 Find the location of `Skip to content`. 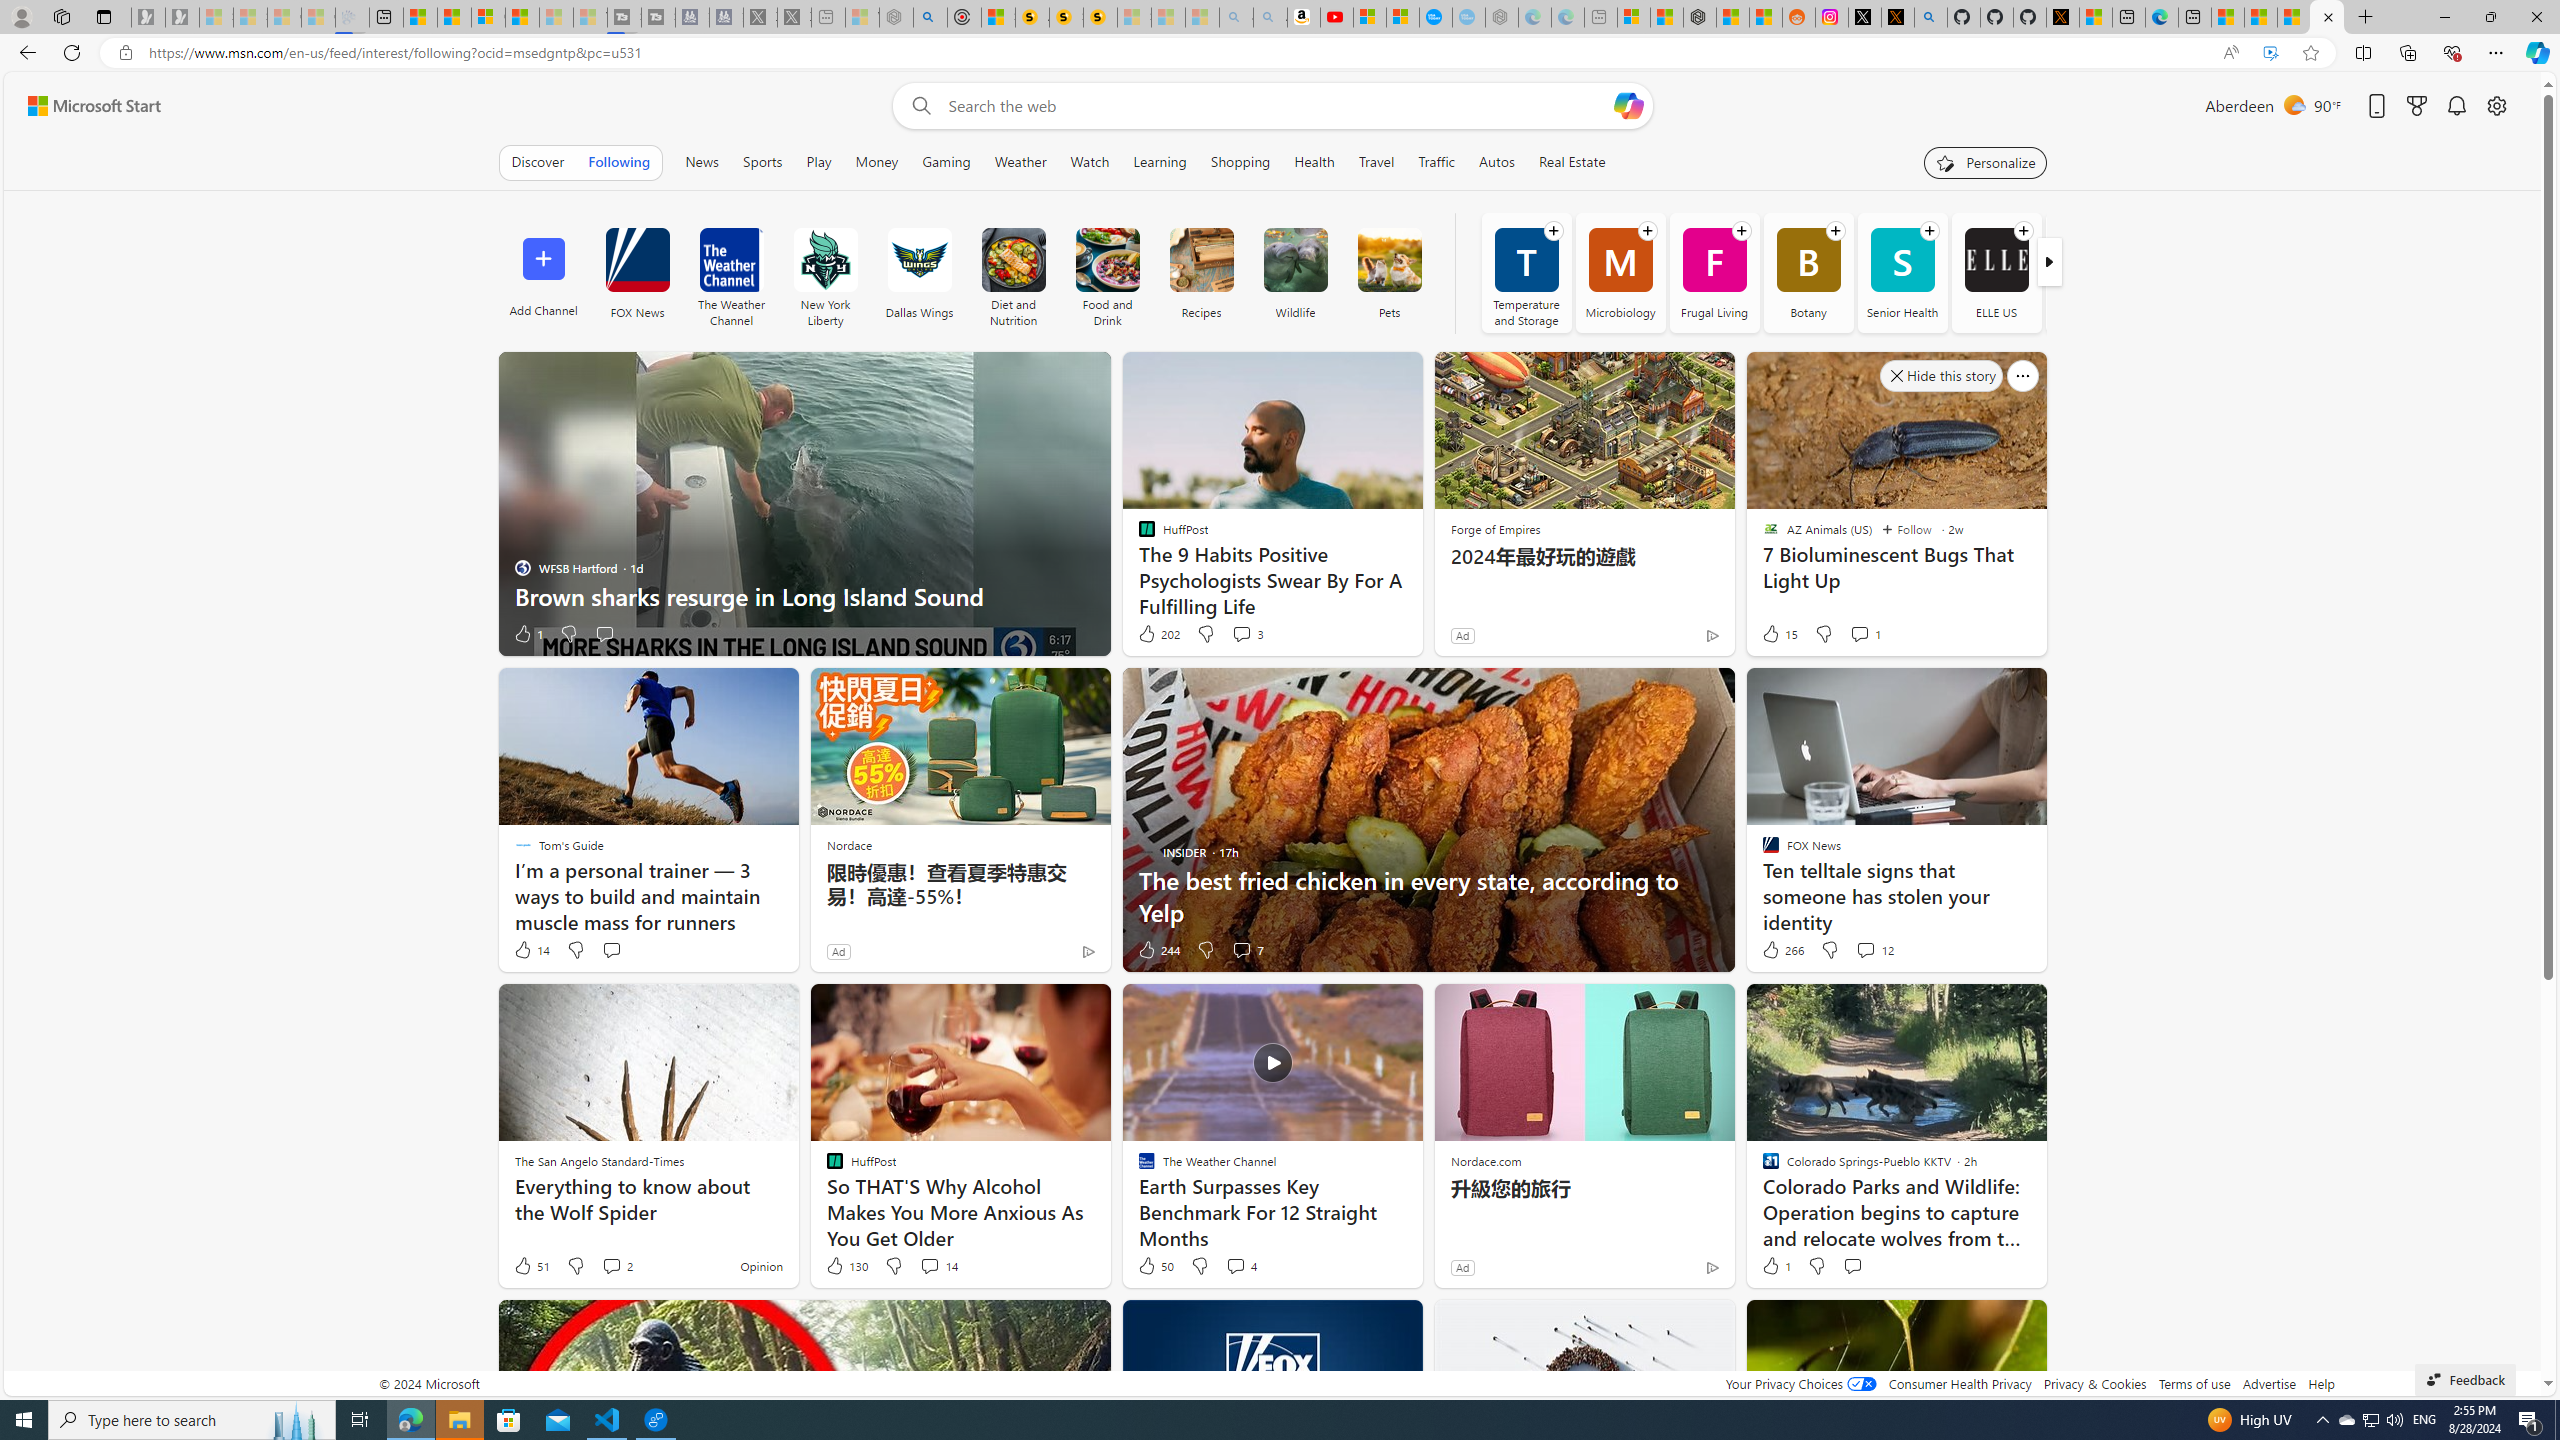

Skip to content is located at coordinates (86, 106).